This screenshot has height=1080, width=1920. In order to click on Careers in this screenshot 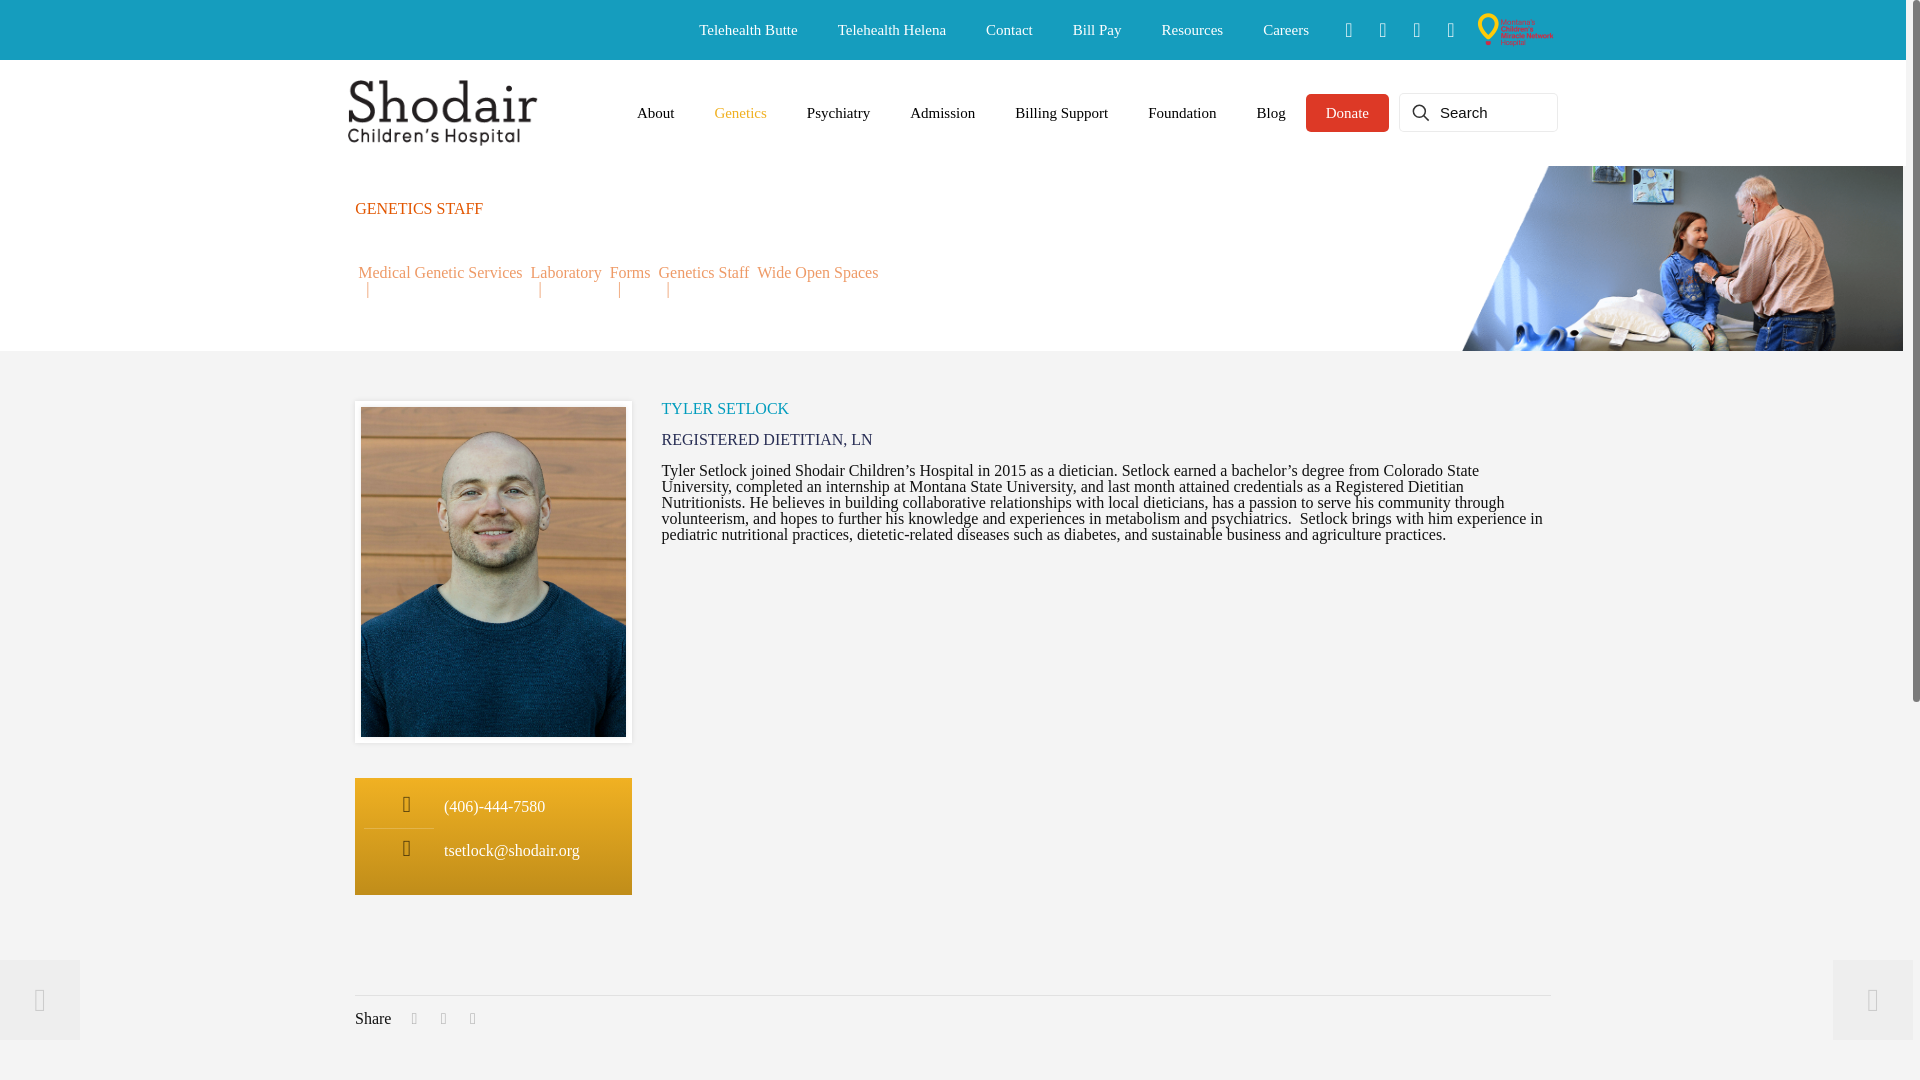, I will do `click(1285, 30)`.